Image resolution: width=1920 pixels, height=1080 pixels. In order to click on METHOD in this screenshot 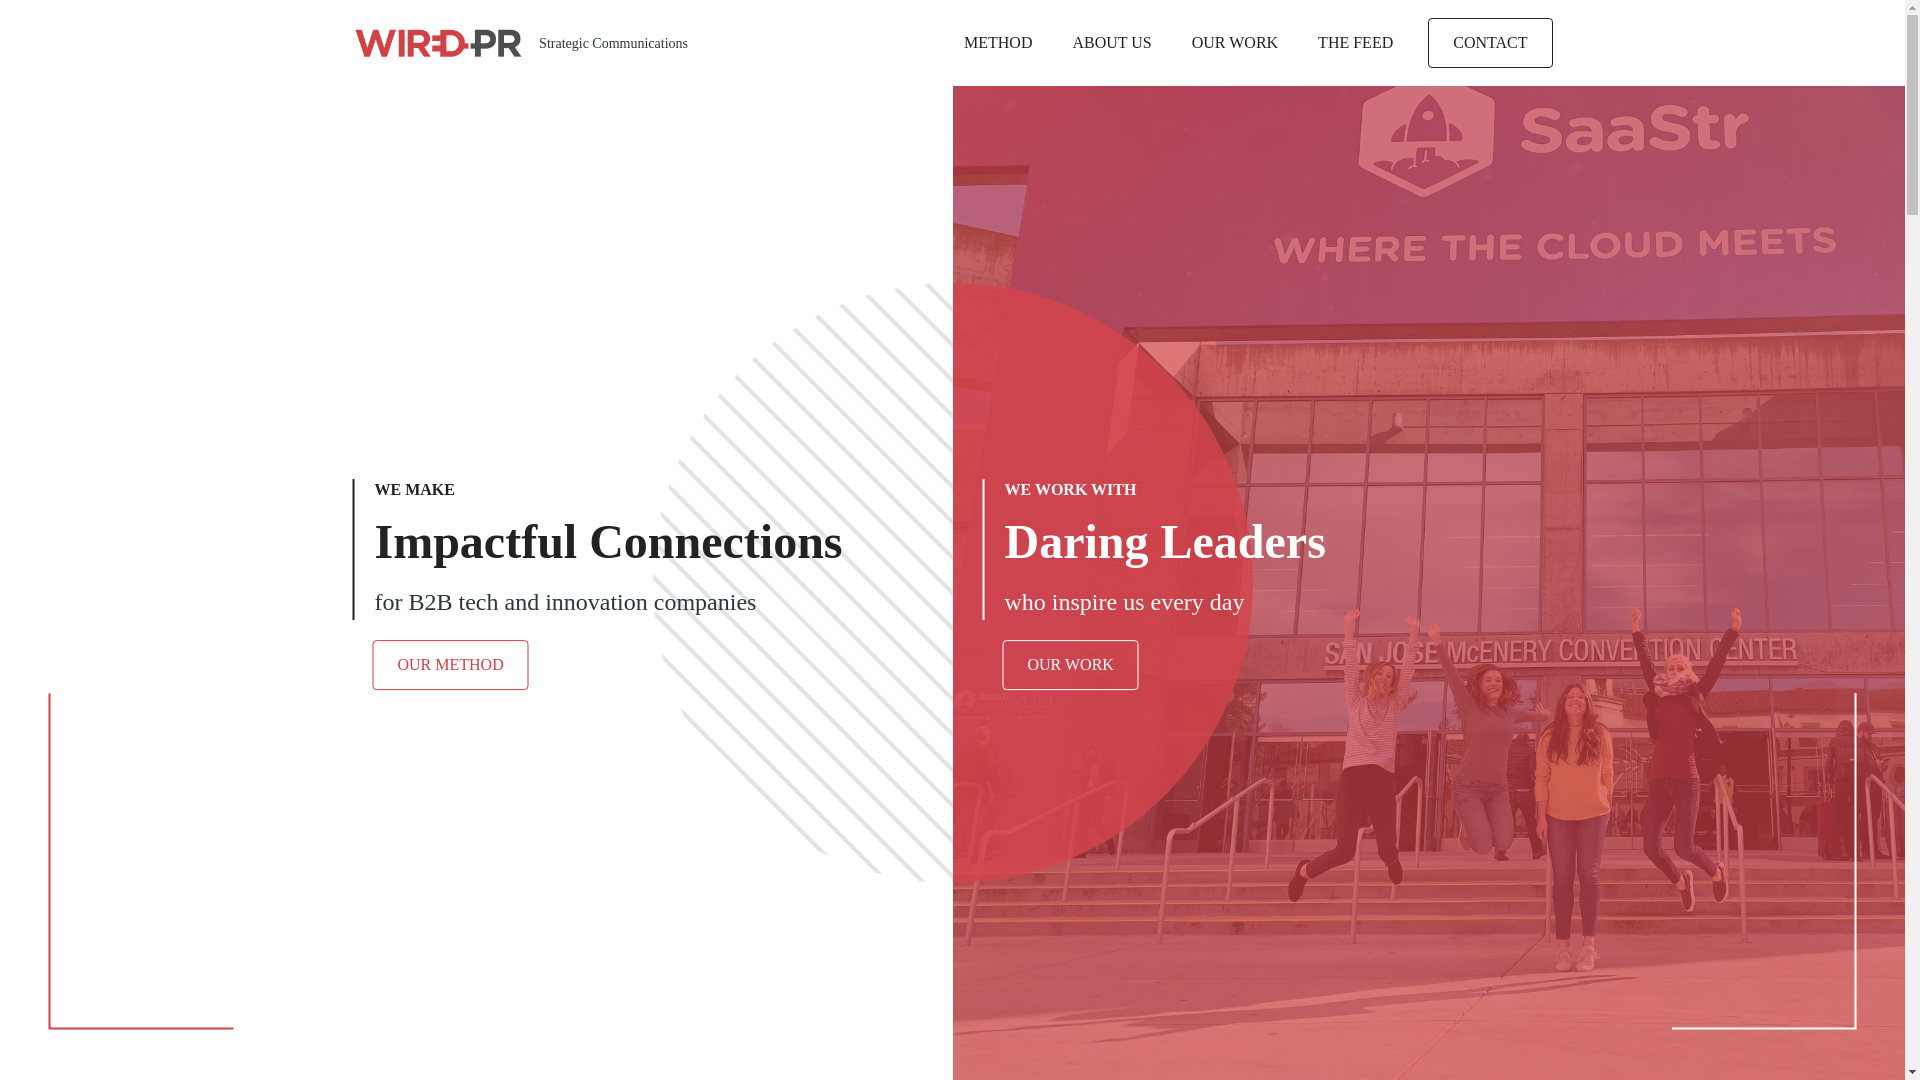, I will do `click(1070, 665)`.